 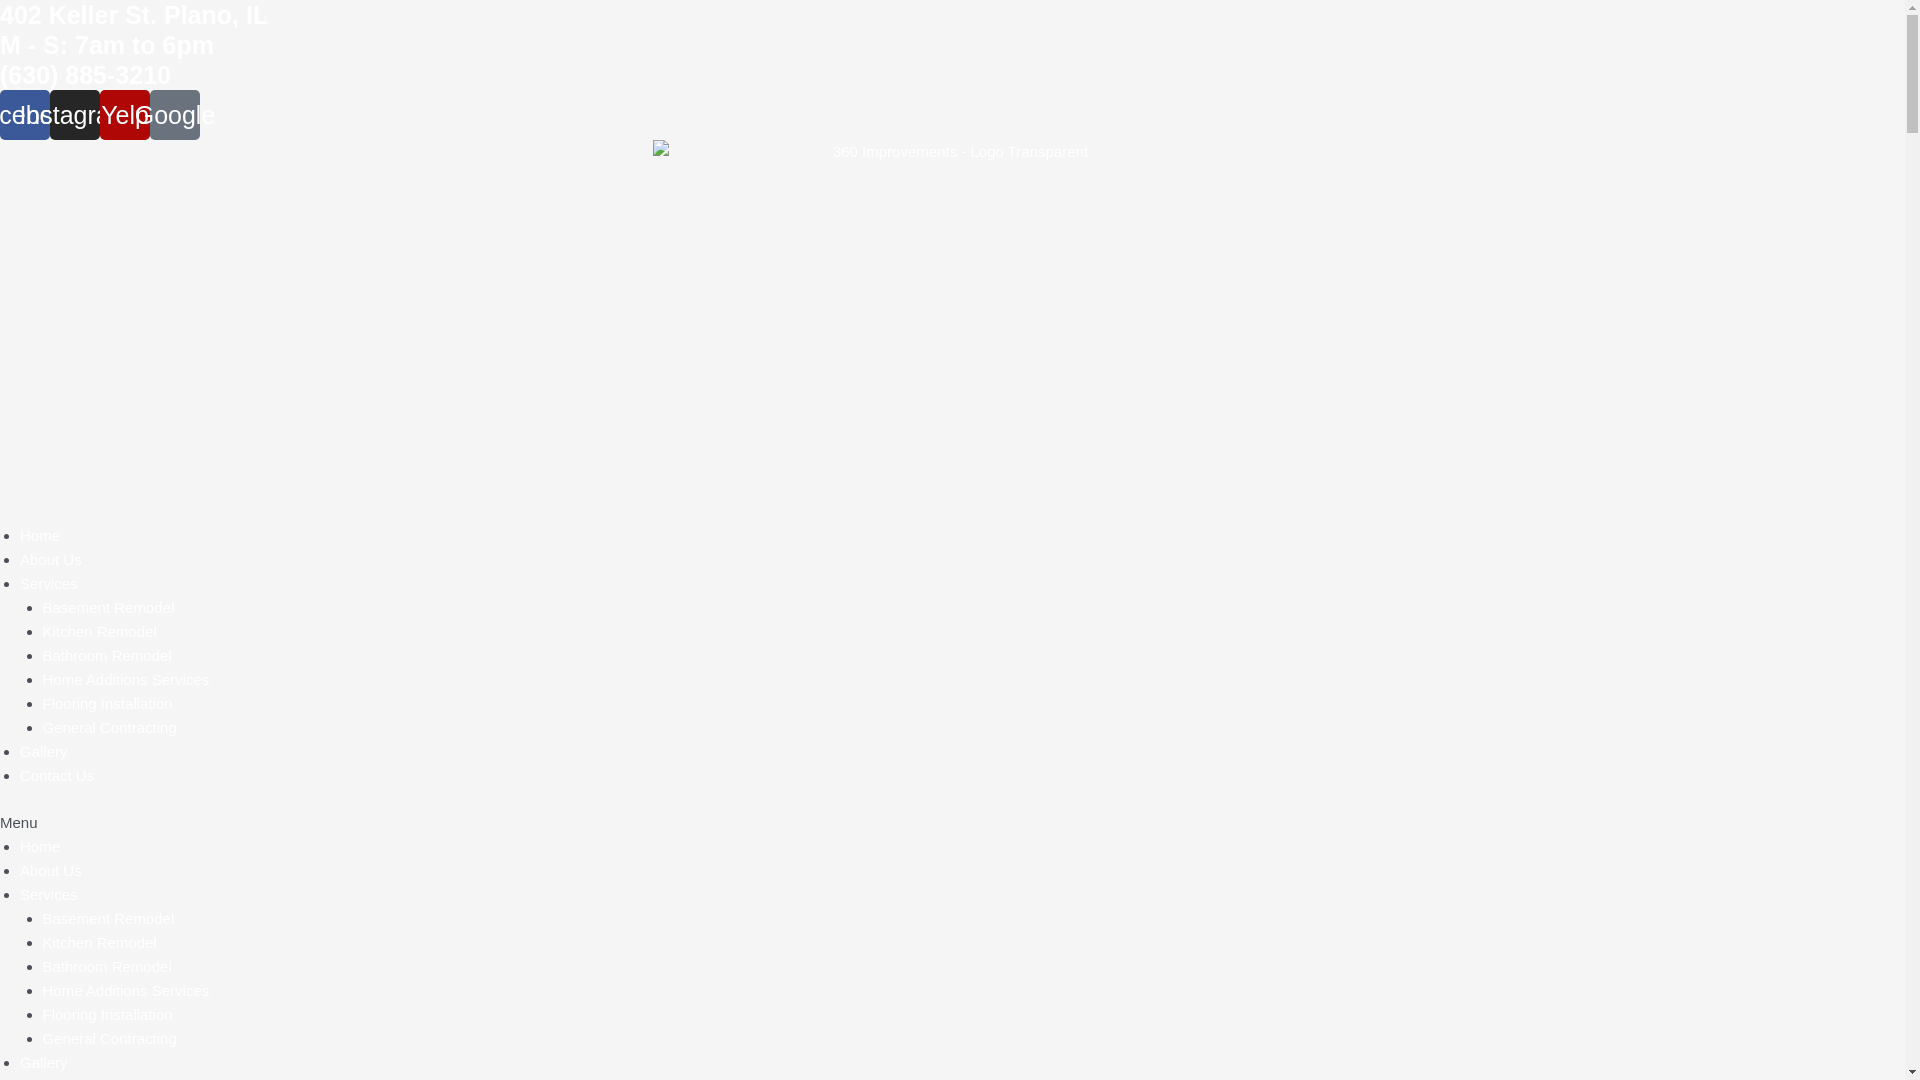 I want to click on Instagram, so click(x=75, y=115).